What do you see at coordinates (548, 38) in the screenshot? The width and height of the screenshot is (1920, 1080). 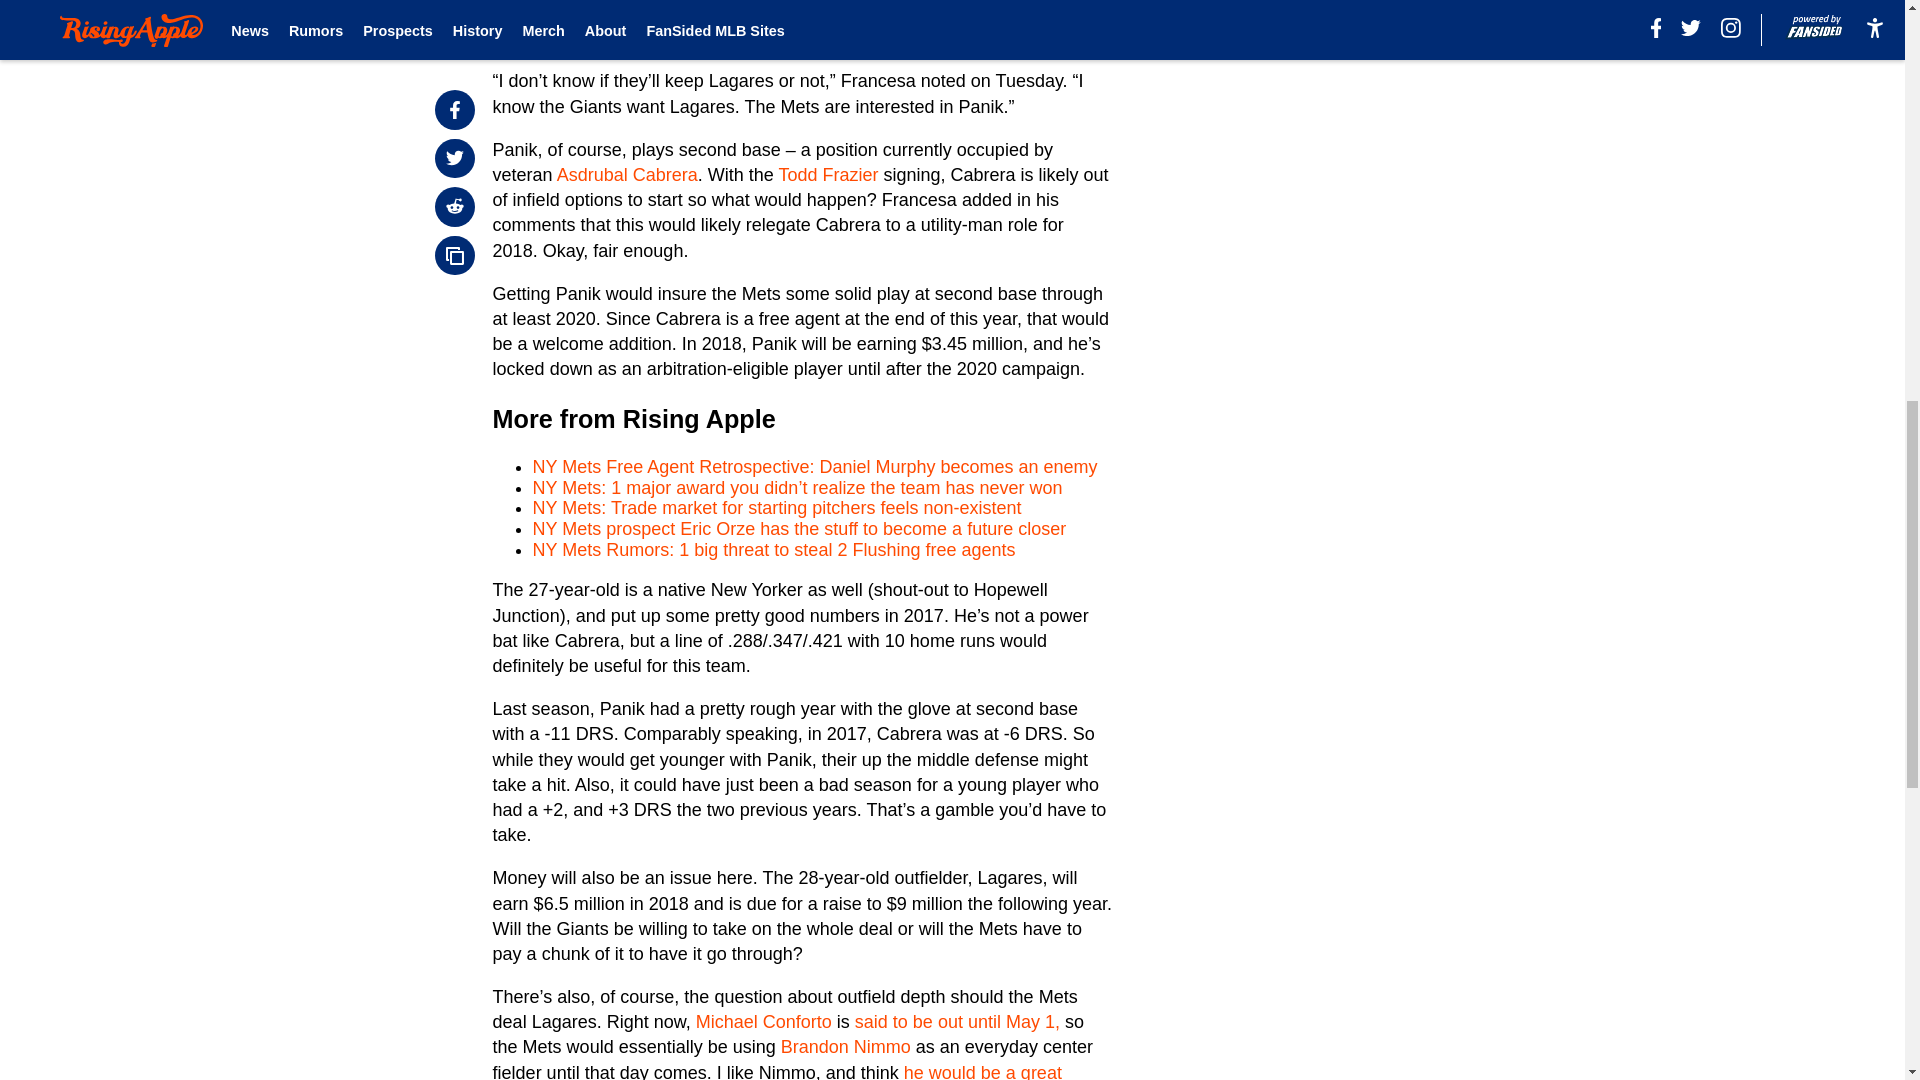 I see `Juan Lagares` at bounding box center [548, 38].